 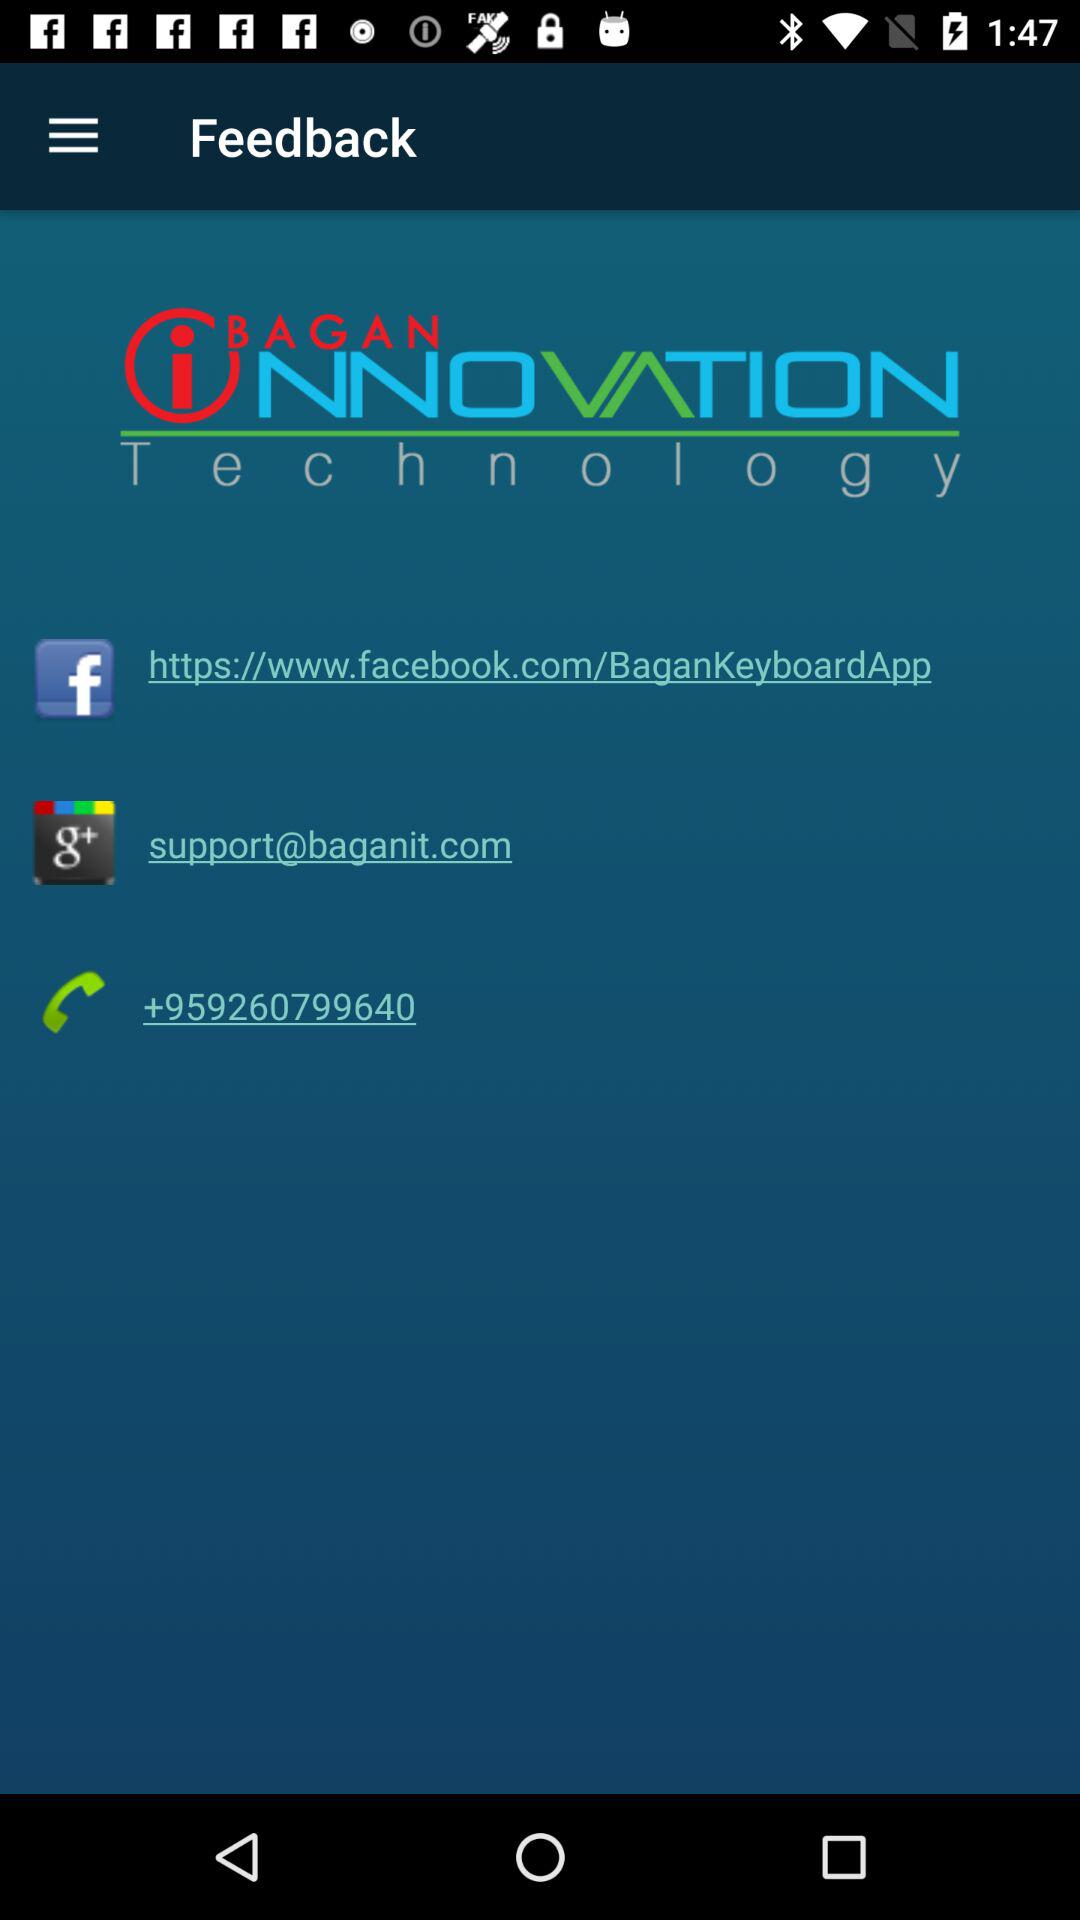 What do you see at coordinates (280, 1006) in the screenshot?
I see `flip to +959260799640` at bounding box center [280, 1006].